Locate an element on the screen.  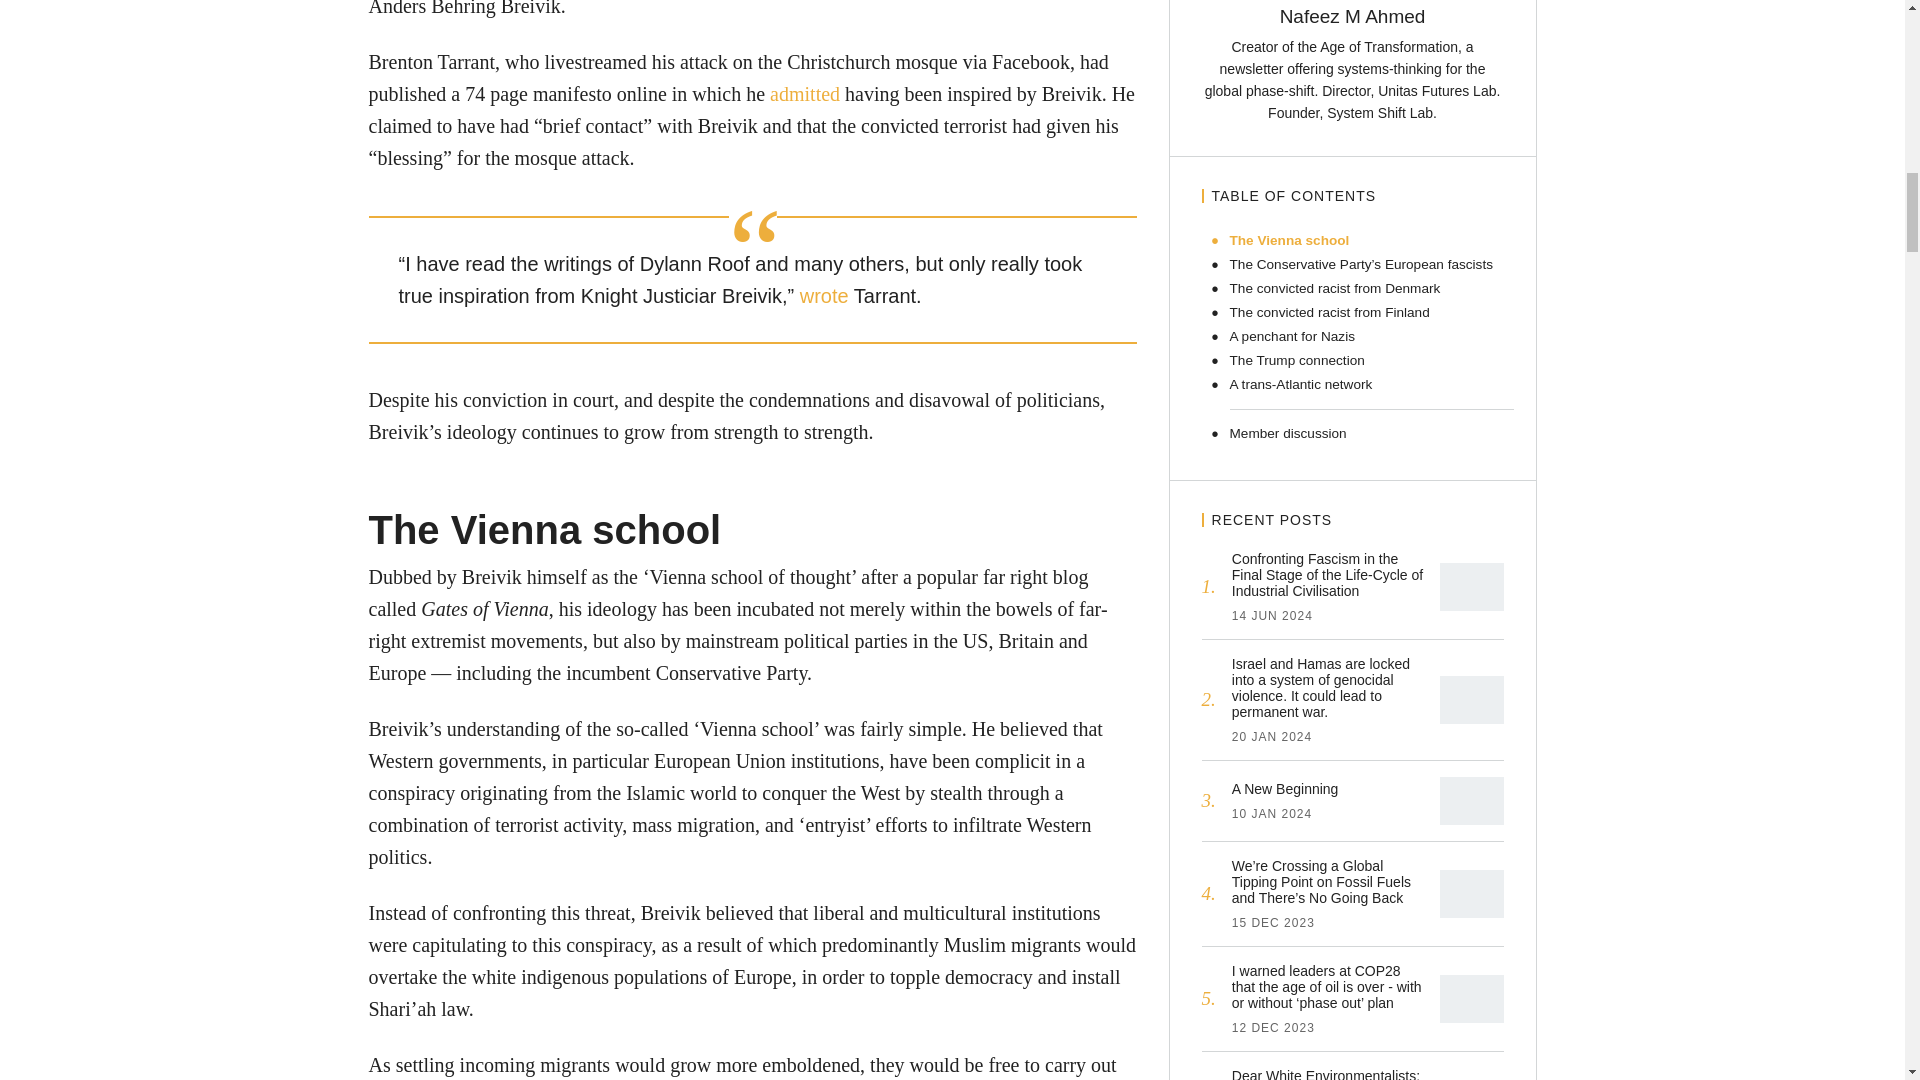
12 December 2023 is located at coordinates (1274, 1027).